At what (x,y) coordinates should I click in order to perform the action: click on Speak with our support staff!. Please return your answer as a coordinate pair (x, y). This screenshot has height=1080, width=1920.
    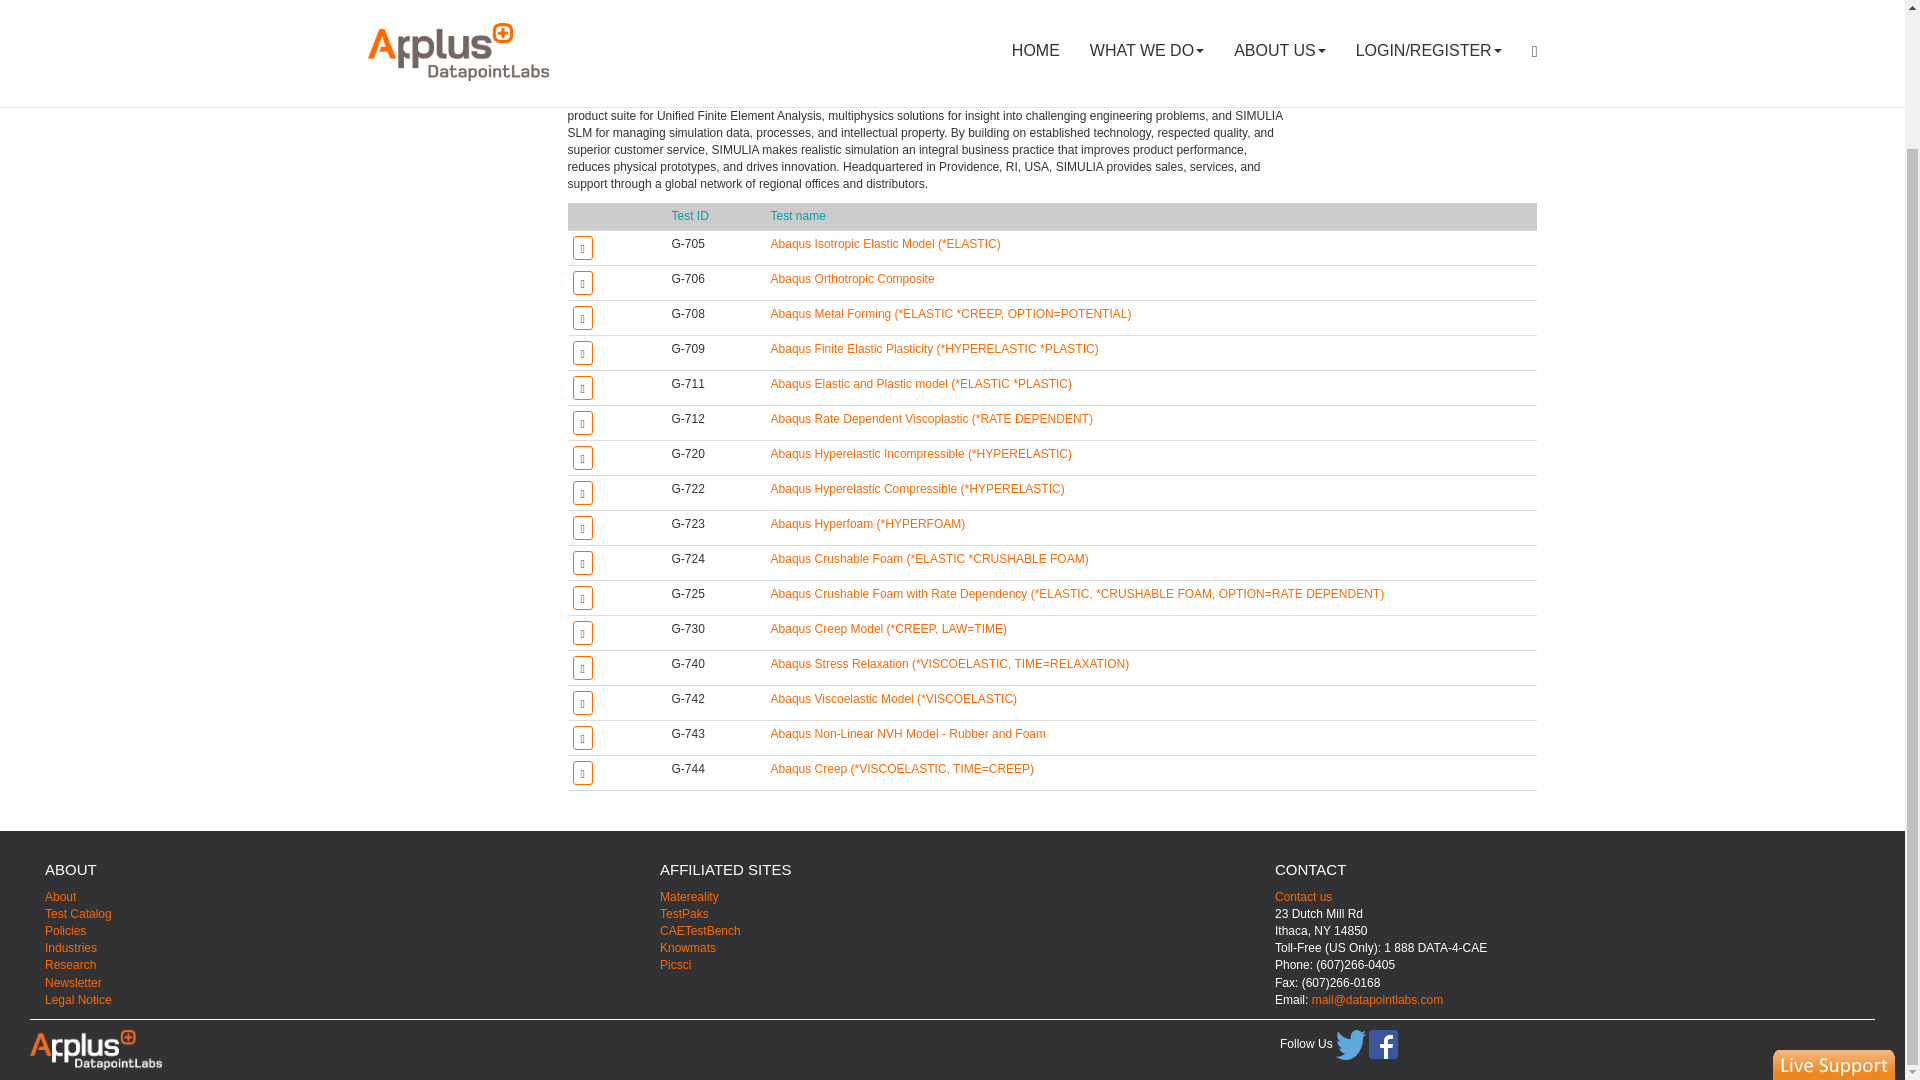
    Looking at the image, I should click on (1834, 907).